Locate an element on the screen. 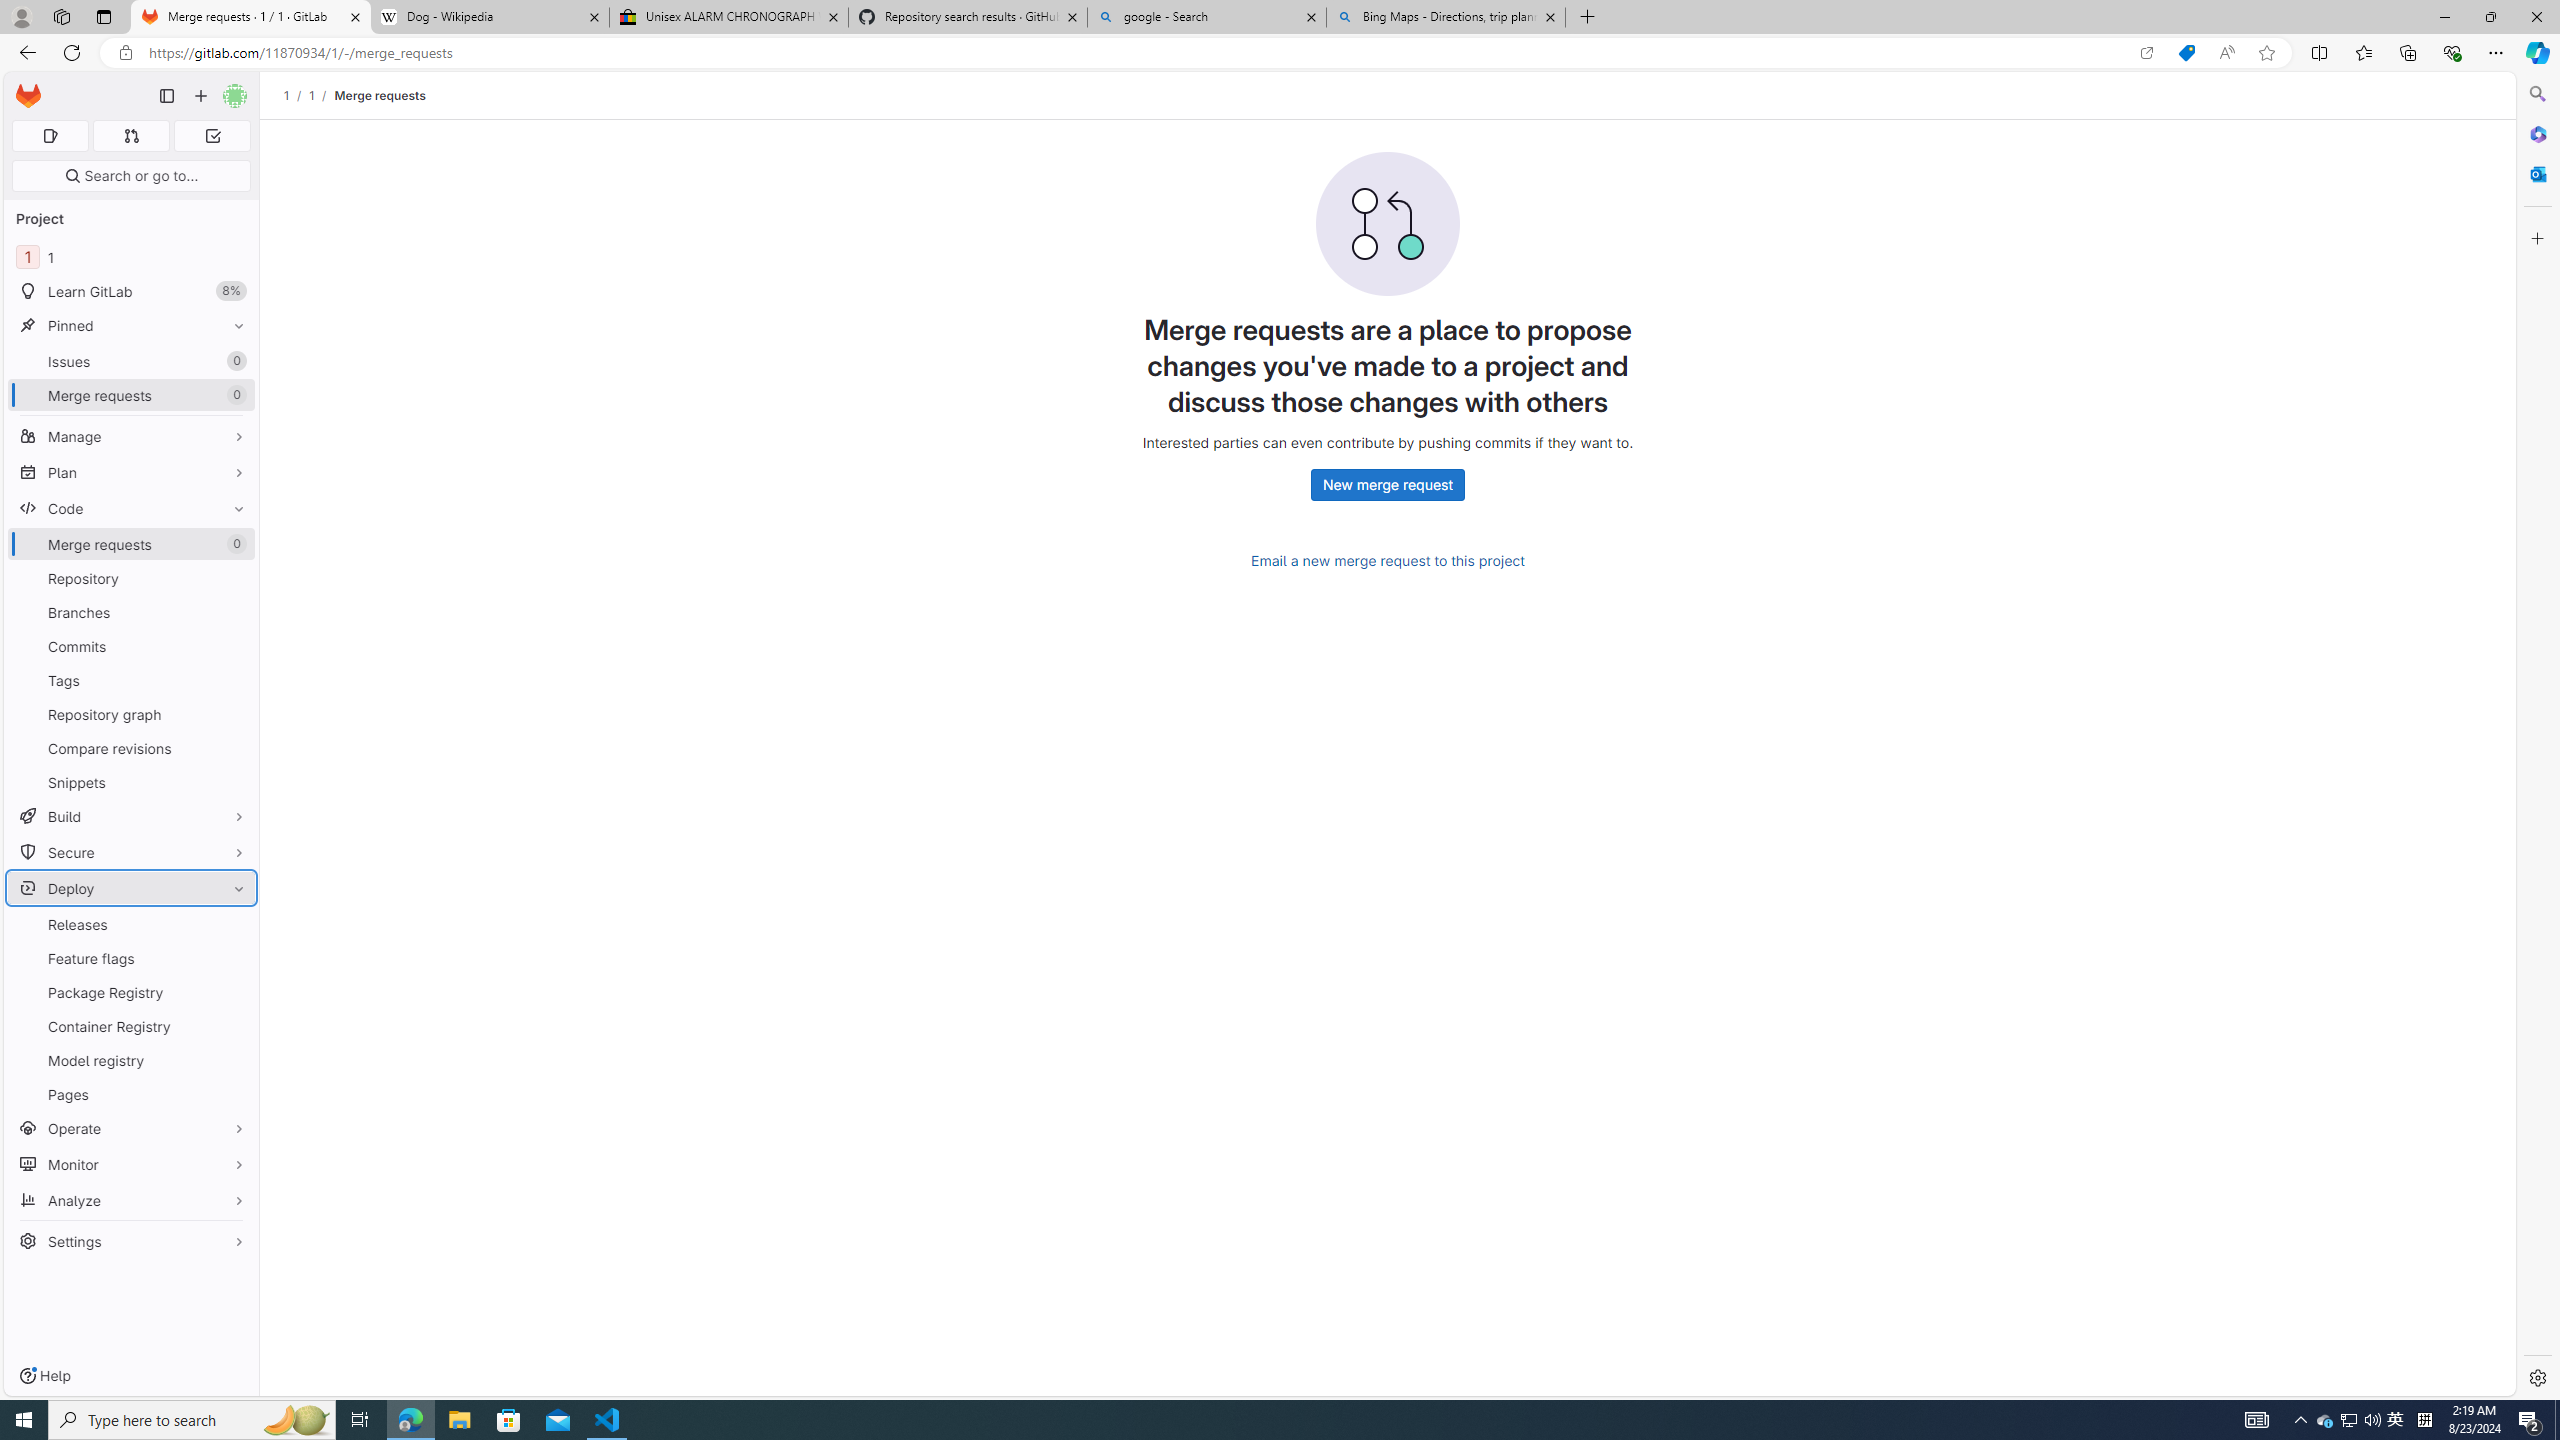  1/ is located at coordinates (322, 95).